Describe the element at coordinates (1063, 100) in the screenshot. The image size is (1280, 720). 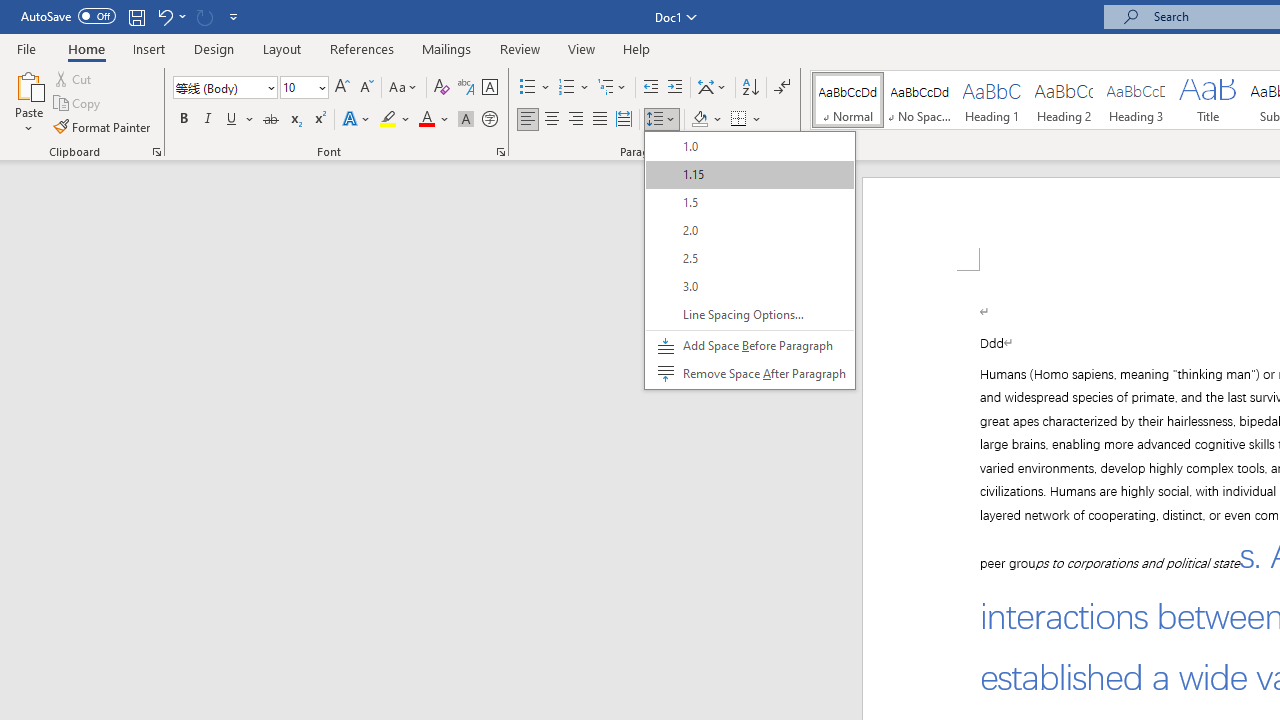
I see `Heading 2` at that location.